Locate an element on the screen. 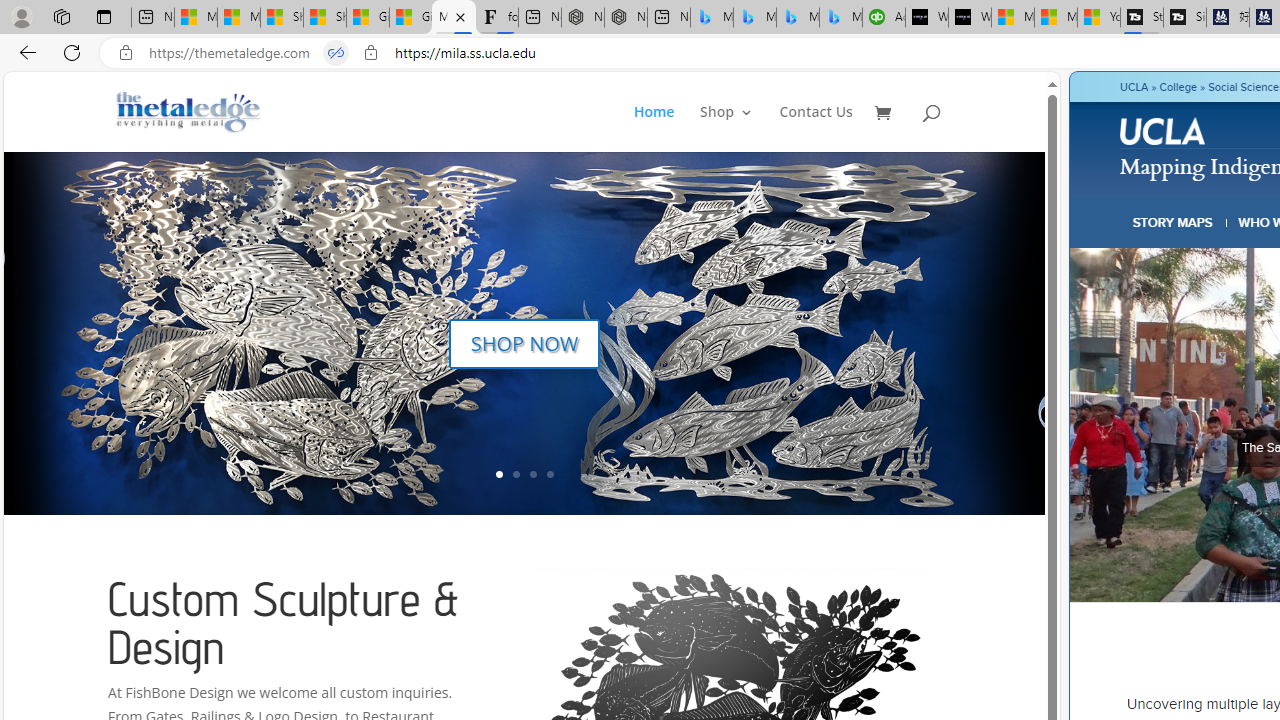  4 is located at coordinates (550, 474).